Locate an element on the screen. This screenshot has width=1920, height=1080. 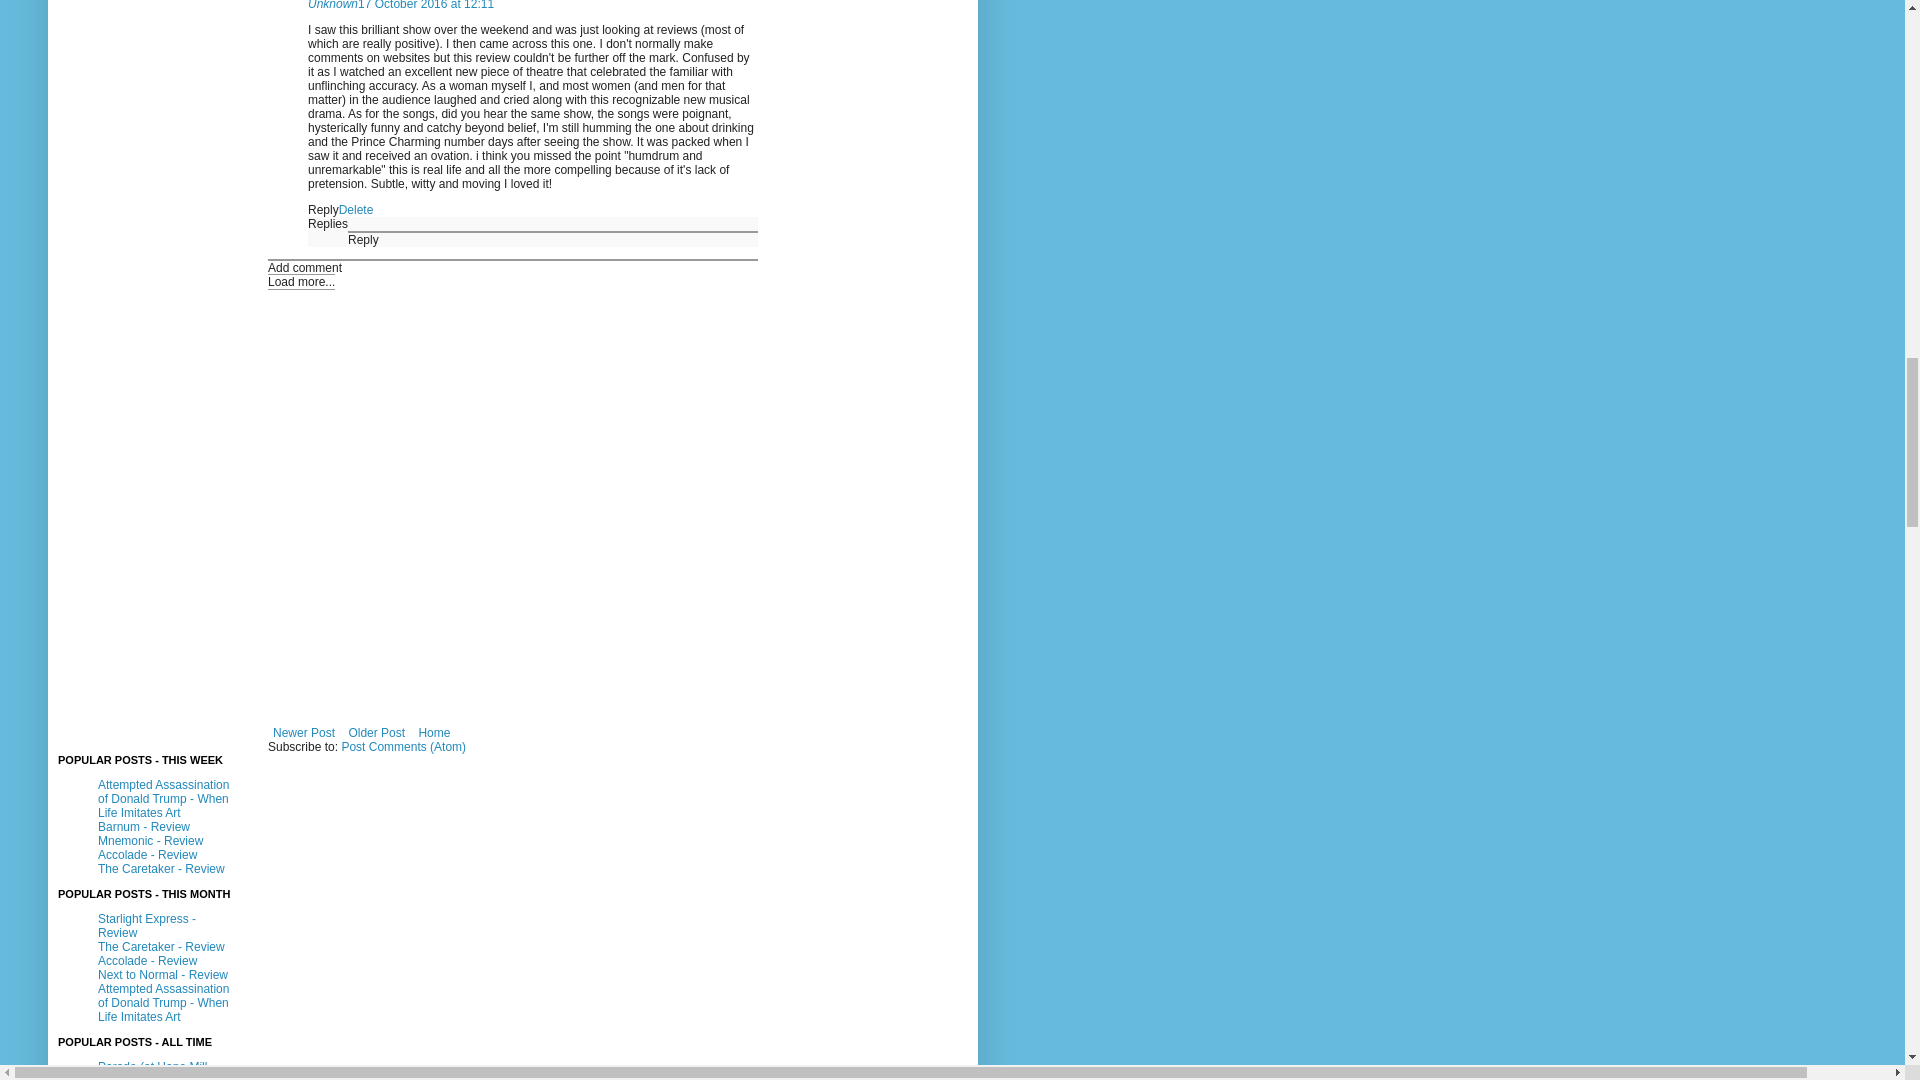
Older Post is located at coordinates (376, 733).